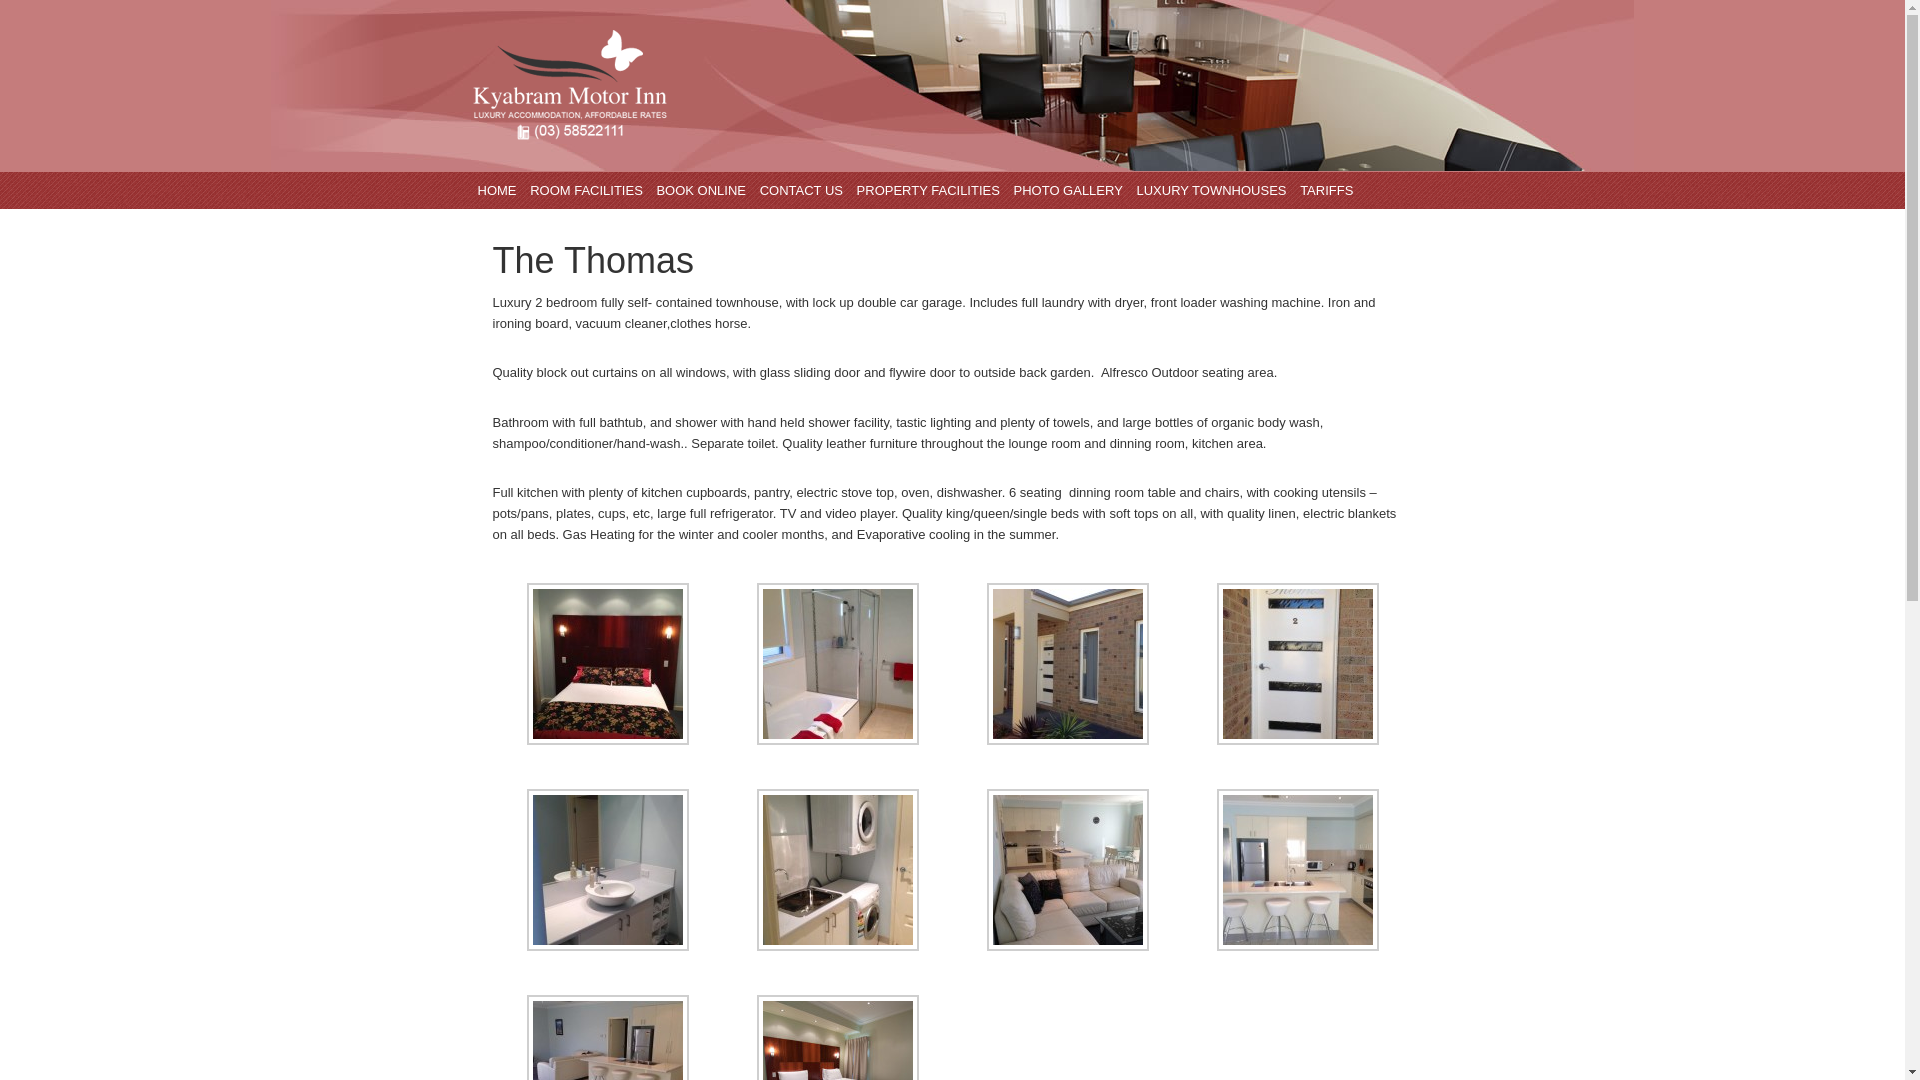 This screenshot has height=1080, width=1920. What do you see at coordinates (701, 190) in the screenshot?
I see `BOOK ONLINE` at bounding box center [701, 190].